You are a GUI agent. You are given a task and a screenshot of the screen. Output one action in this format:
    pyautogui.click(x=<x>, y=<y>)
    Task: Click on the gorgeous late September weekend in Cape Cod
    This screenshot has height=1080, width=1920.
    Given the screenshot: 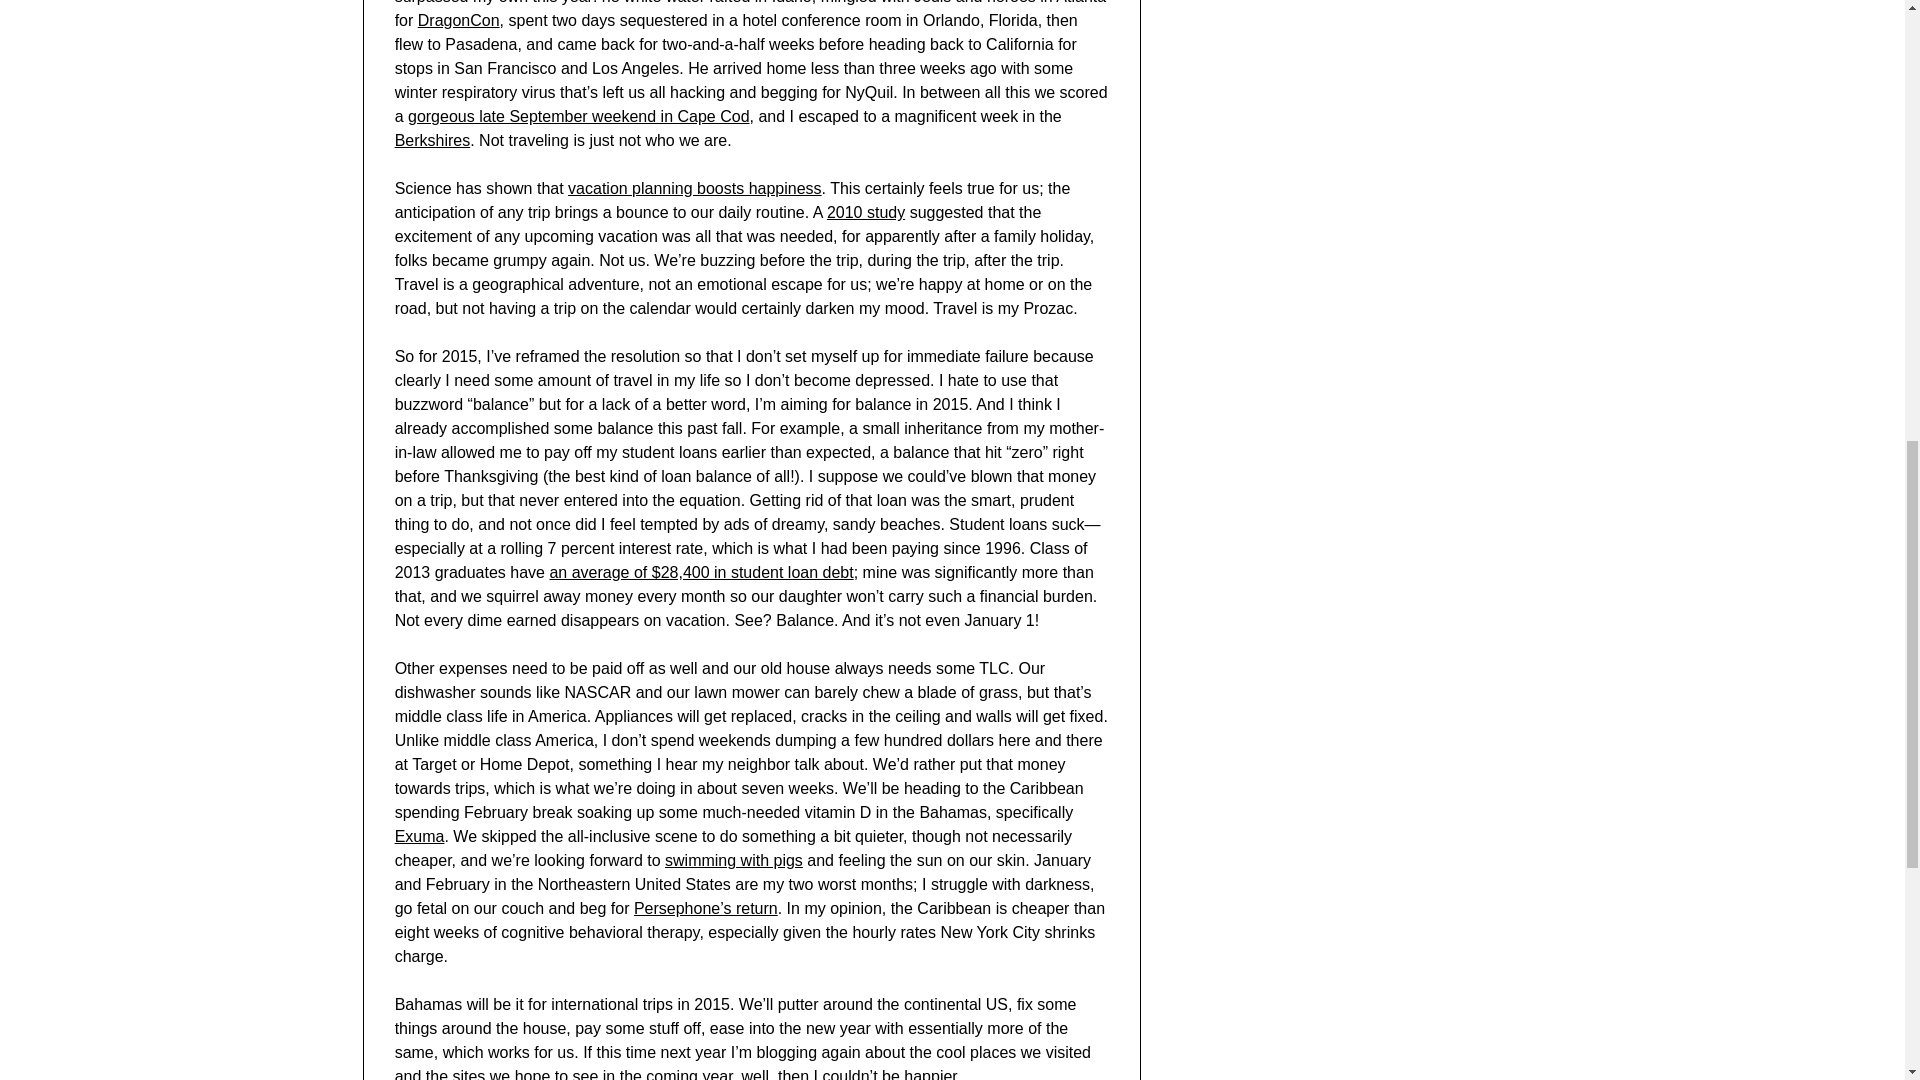 What is the action you would take?
    pyautogui.click(x=578, y=116)
    